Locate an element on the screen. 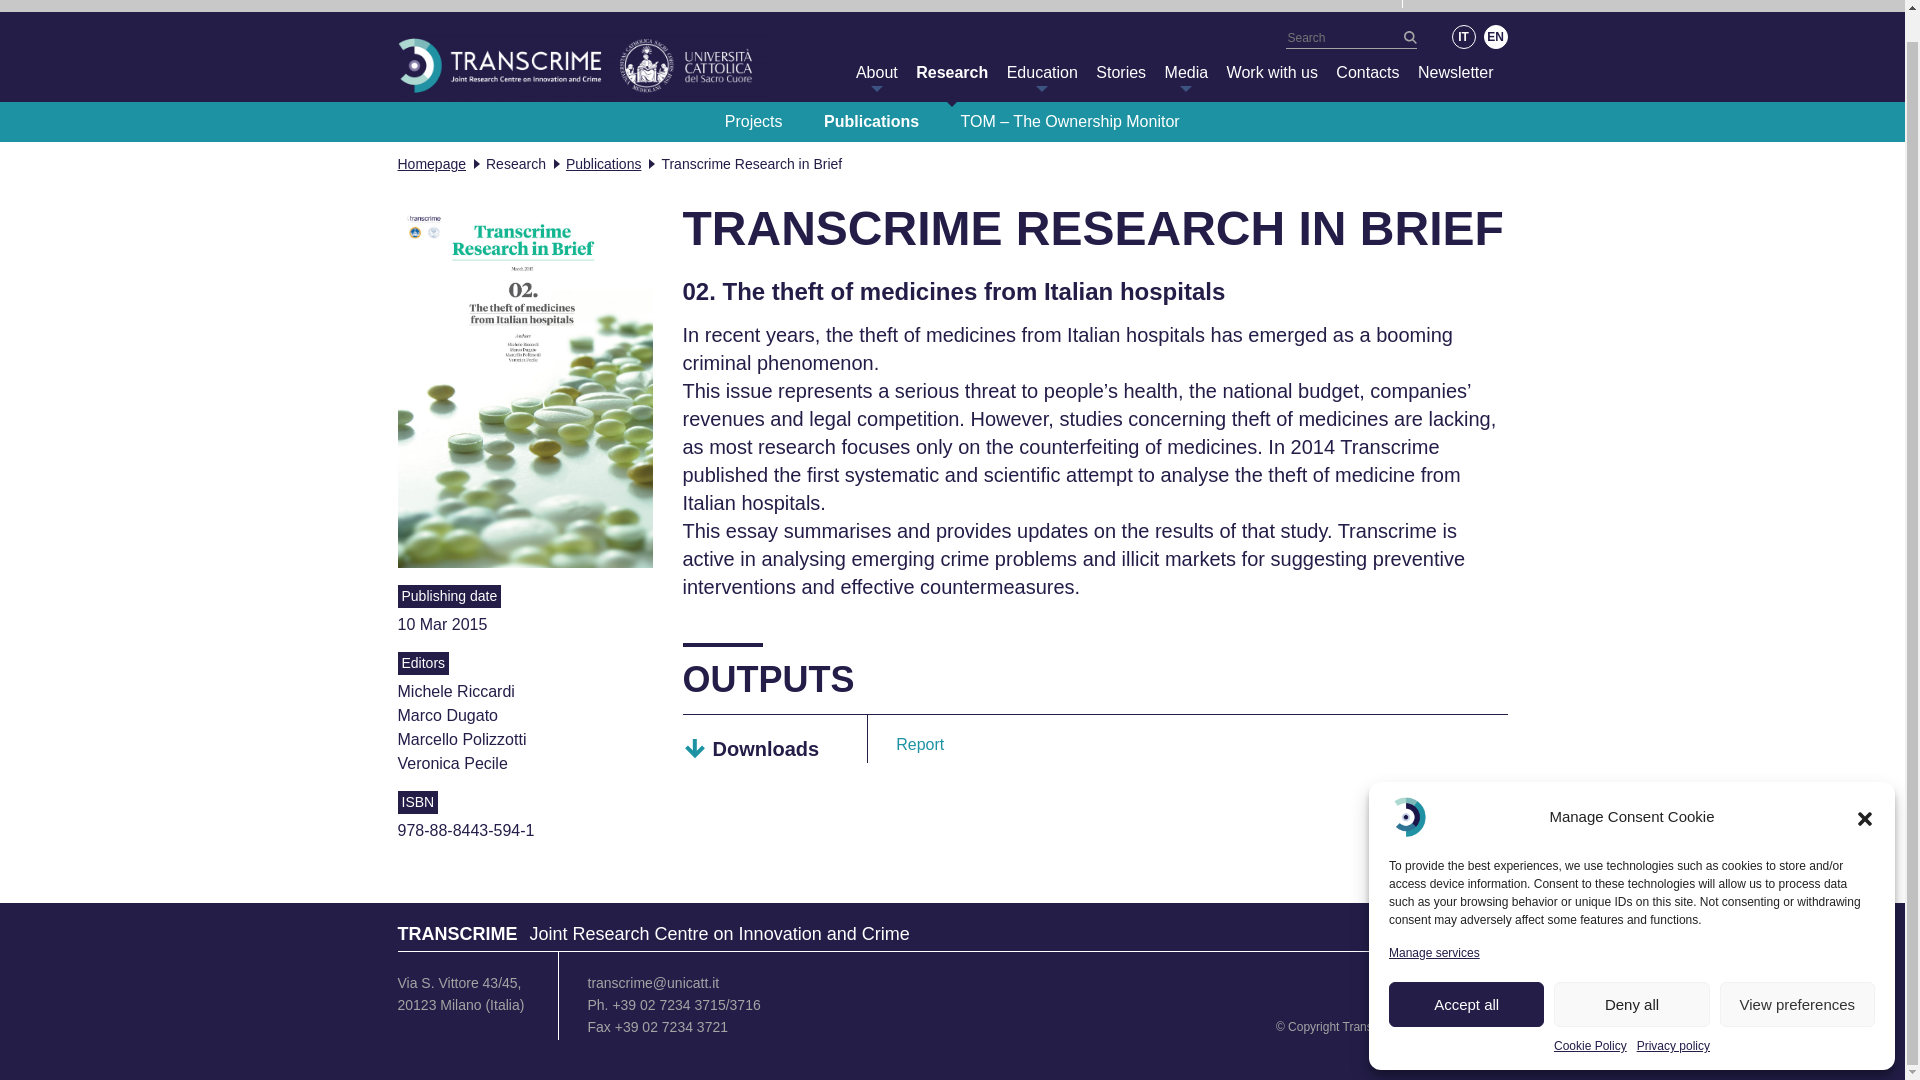  Media is located at coordinates (1187, 72).